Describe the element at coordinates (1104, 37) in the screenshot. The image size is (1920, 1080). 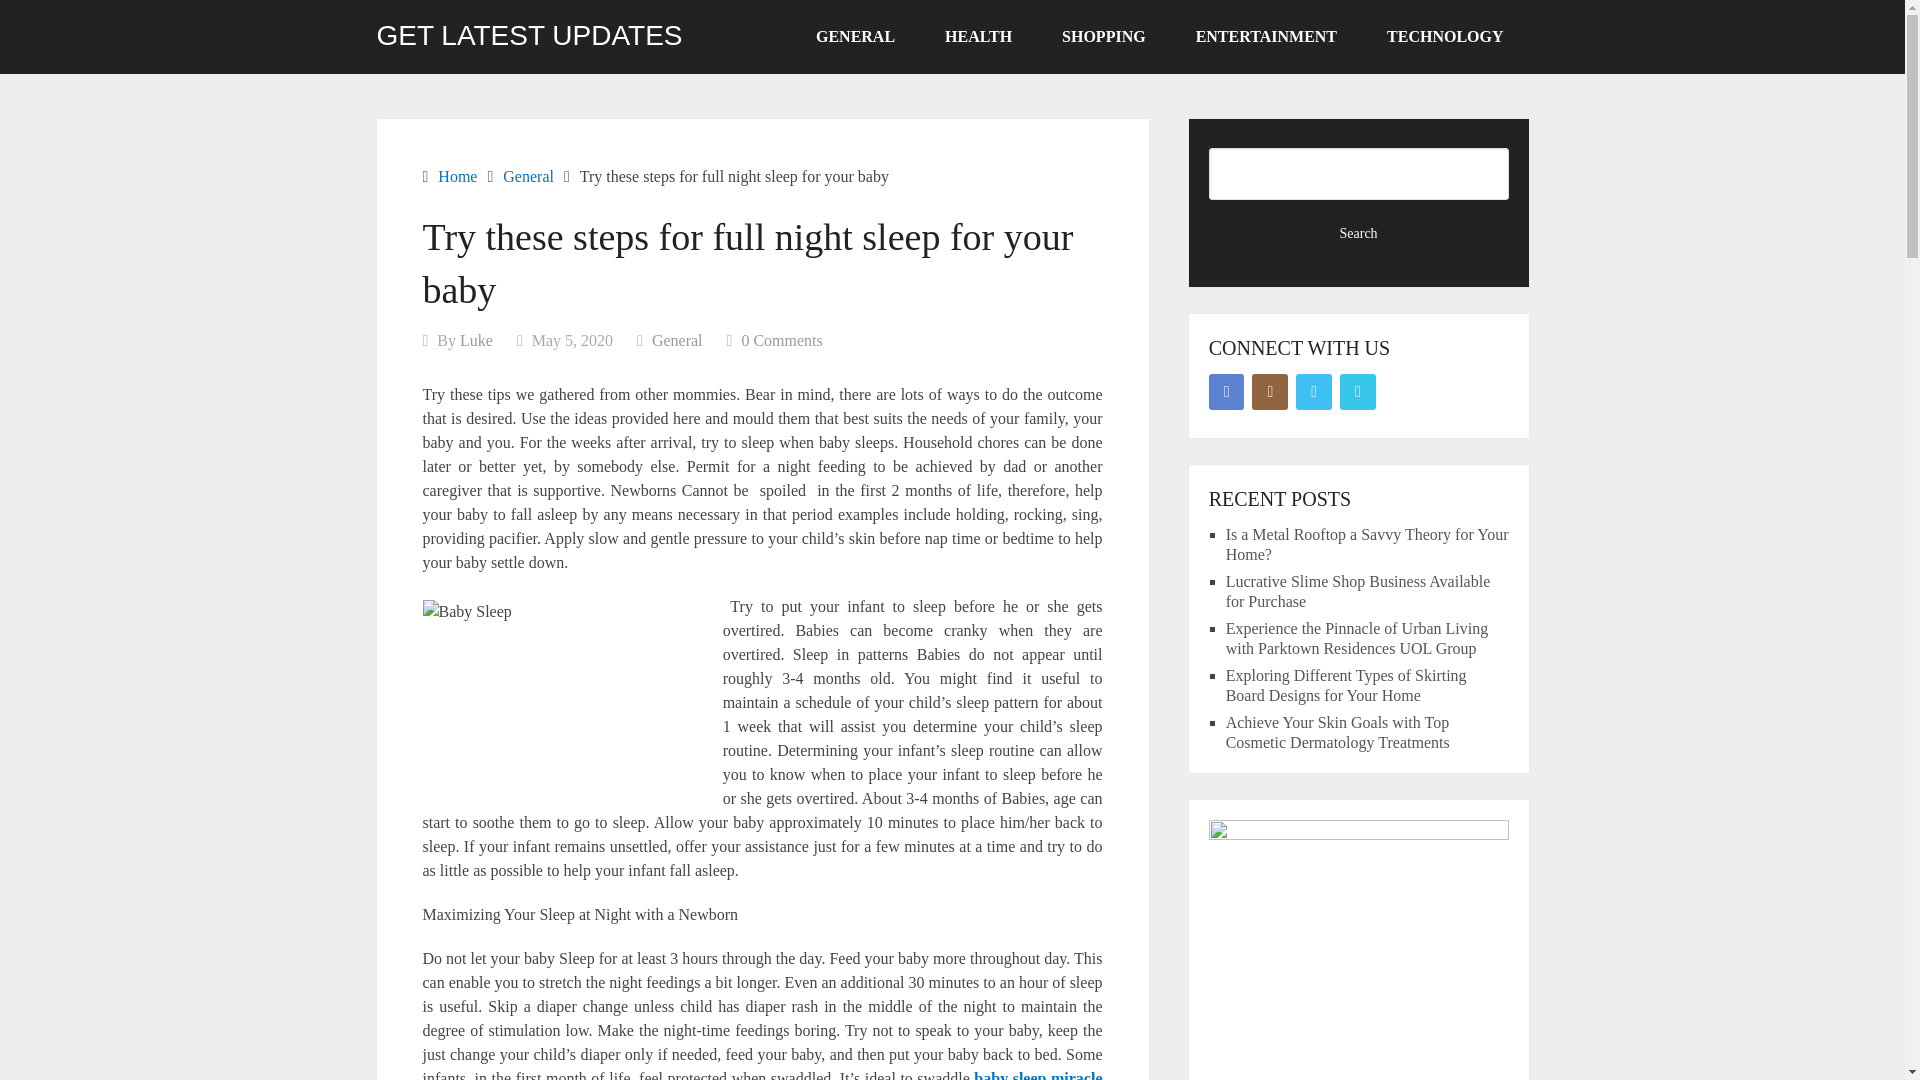
I see `SHOPPING` at that location.